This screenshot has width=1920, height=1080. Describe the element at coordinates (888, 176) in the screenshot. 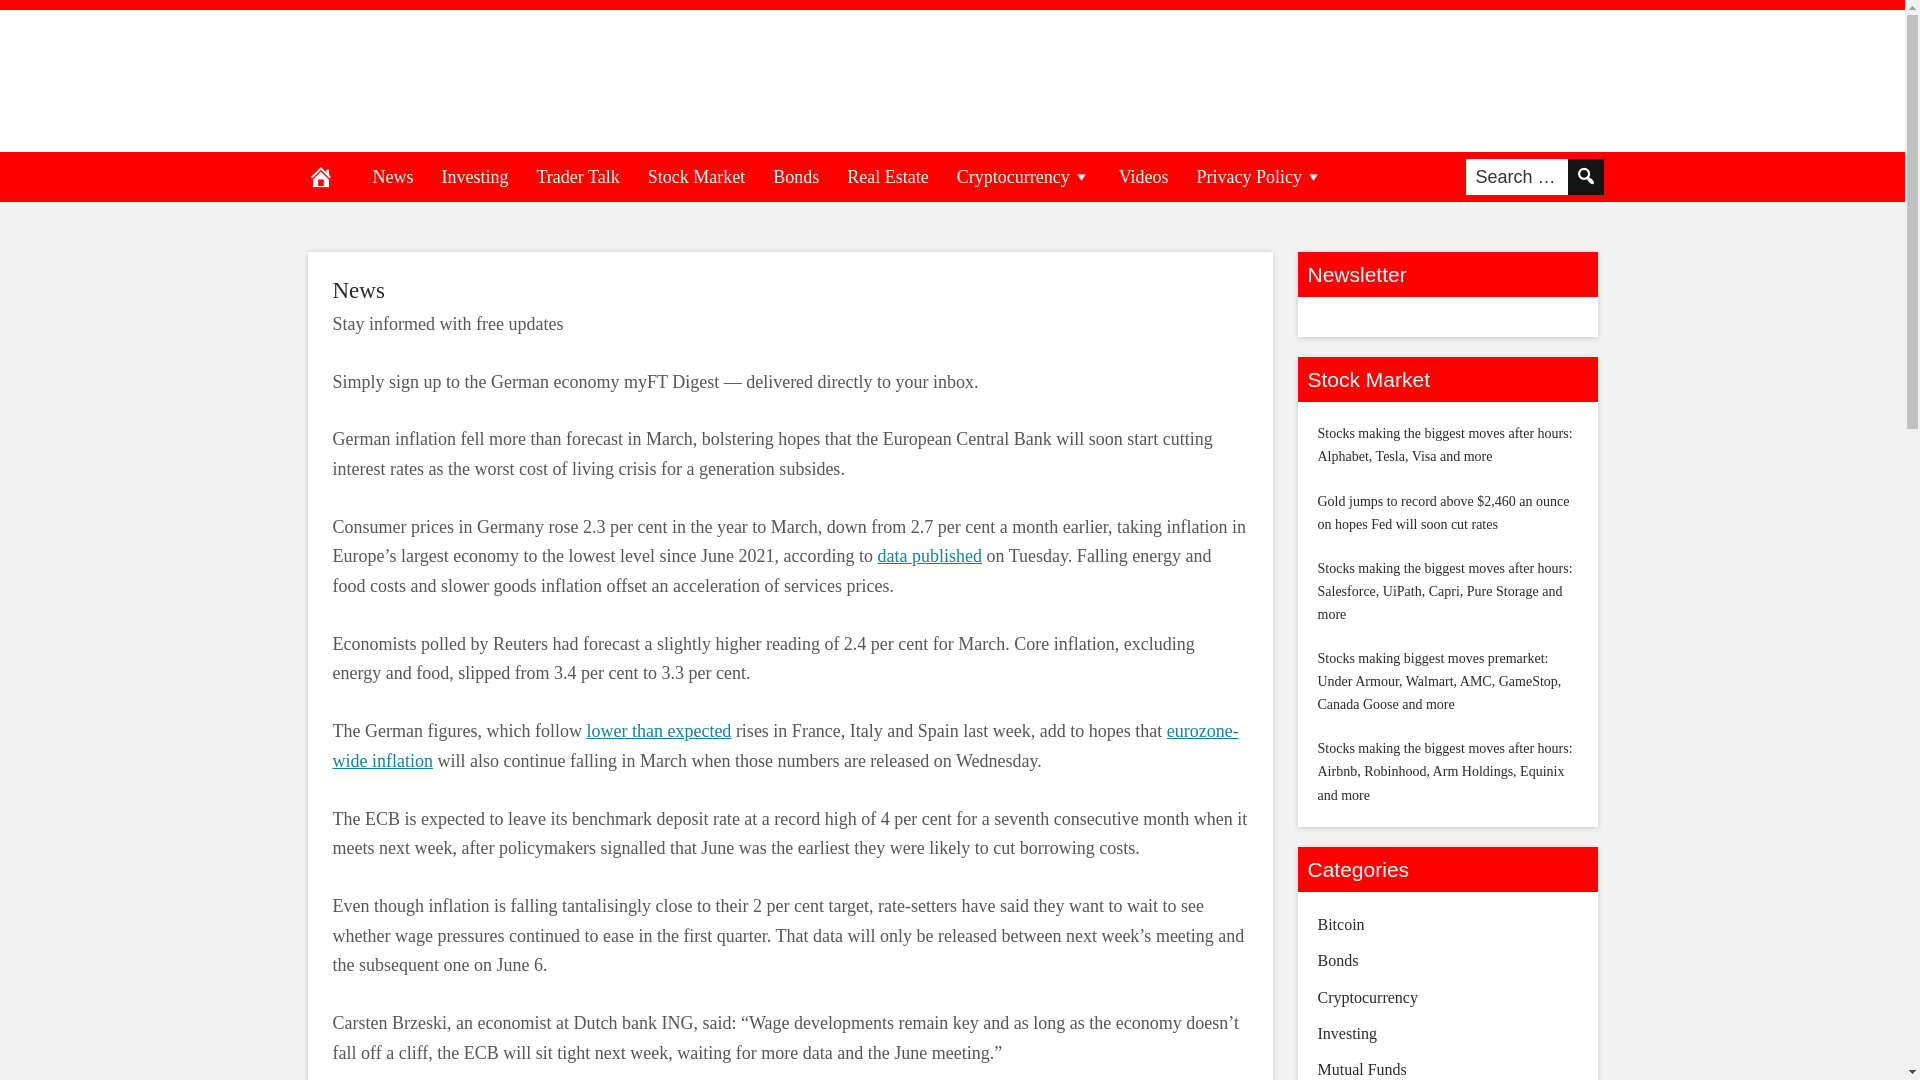

I see `Real Estate` at that location.